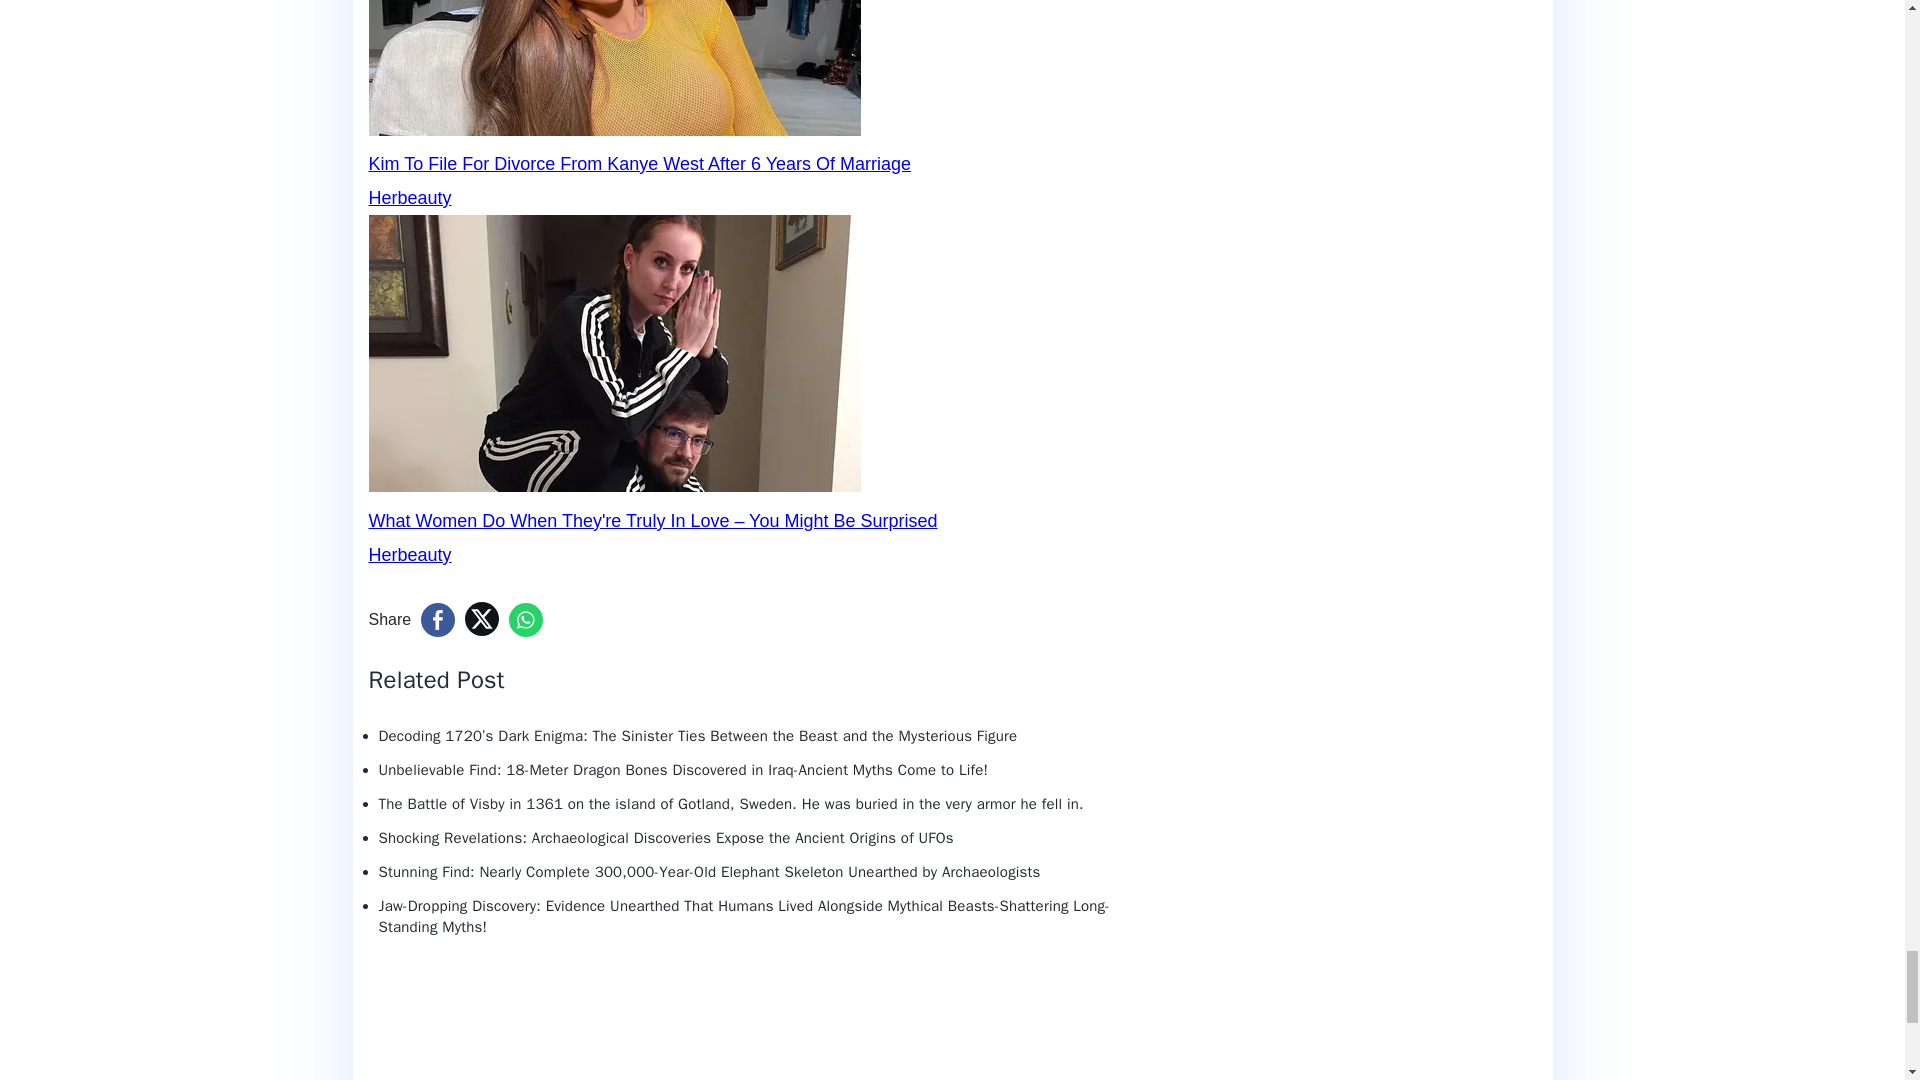 This screenshot has width=1920, height=1080. I want to click on Share  twitter, so click(482, 618).